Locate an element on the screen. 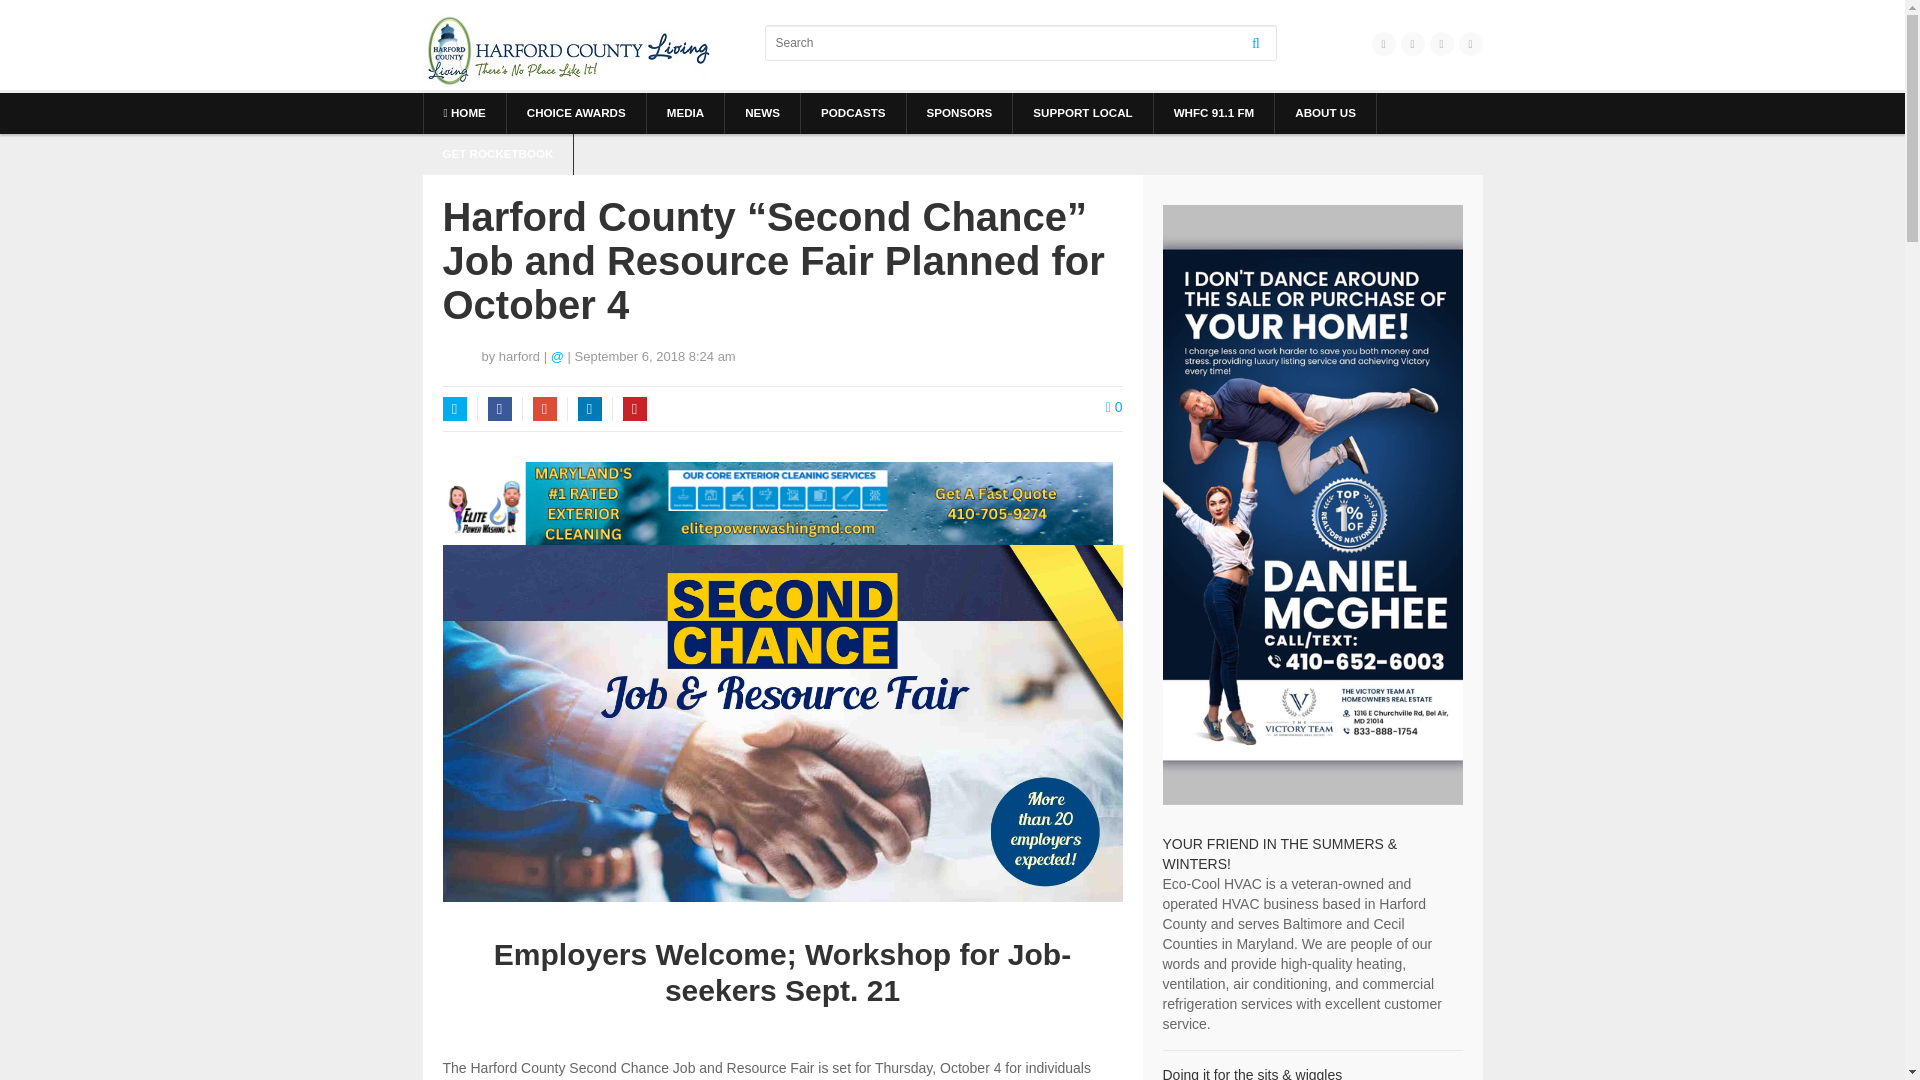 This screenshot has width=1920, height=1080. NEWS is located at coordinates (762, 112).